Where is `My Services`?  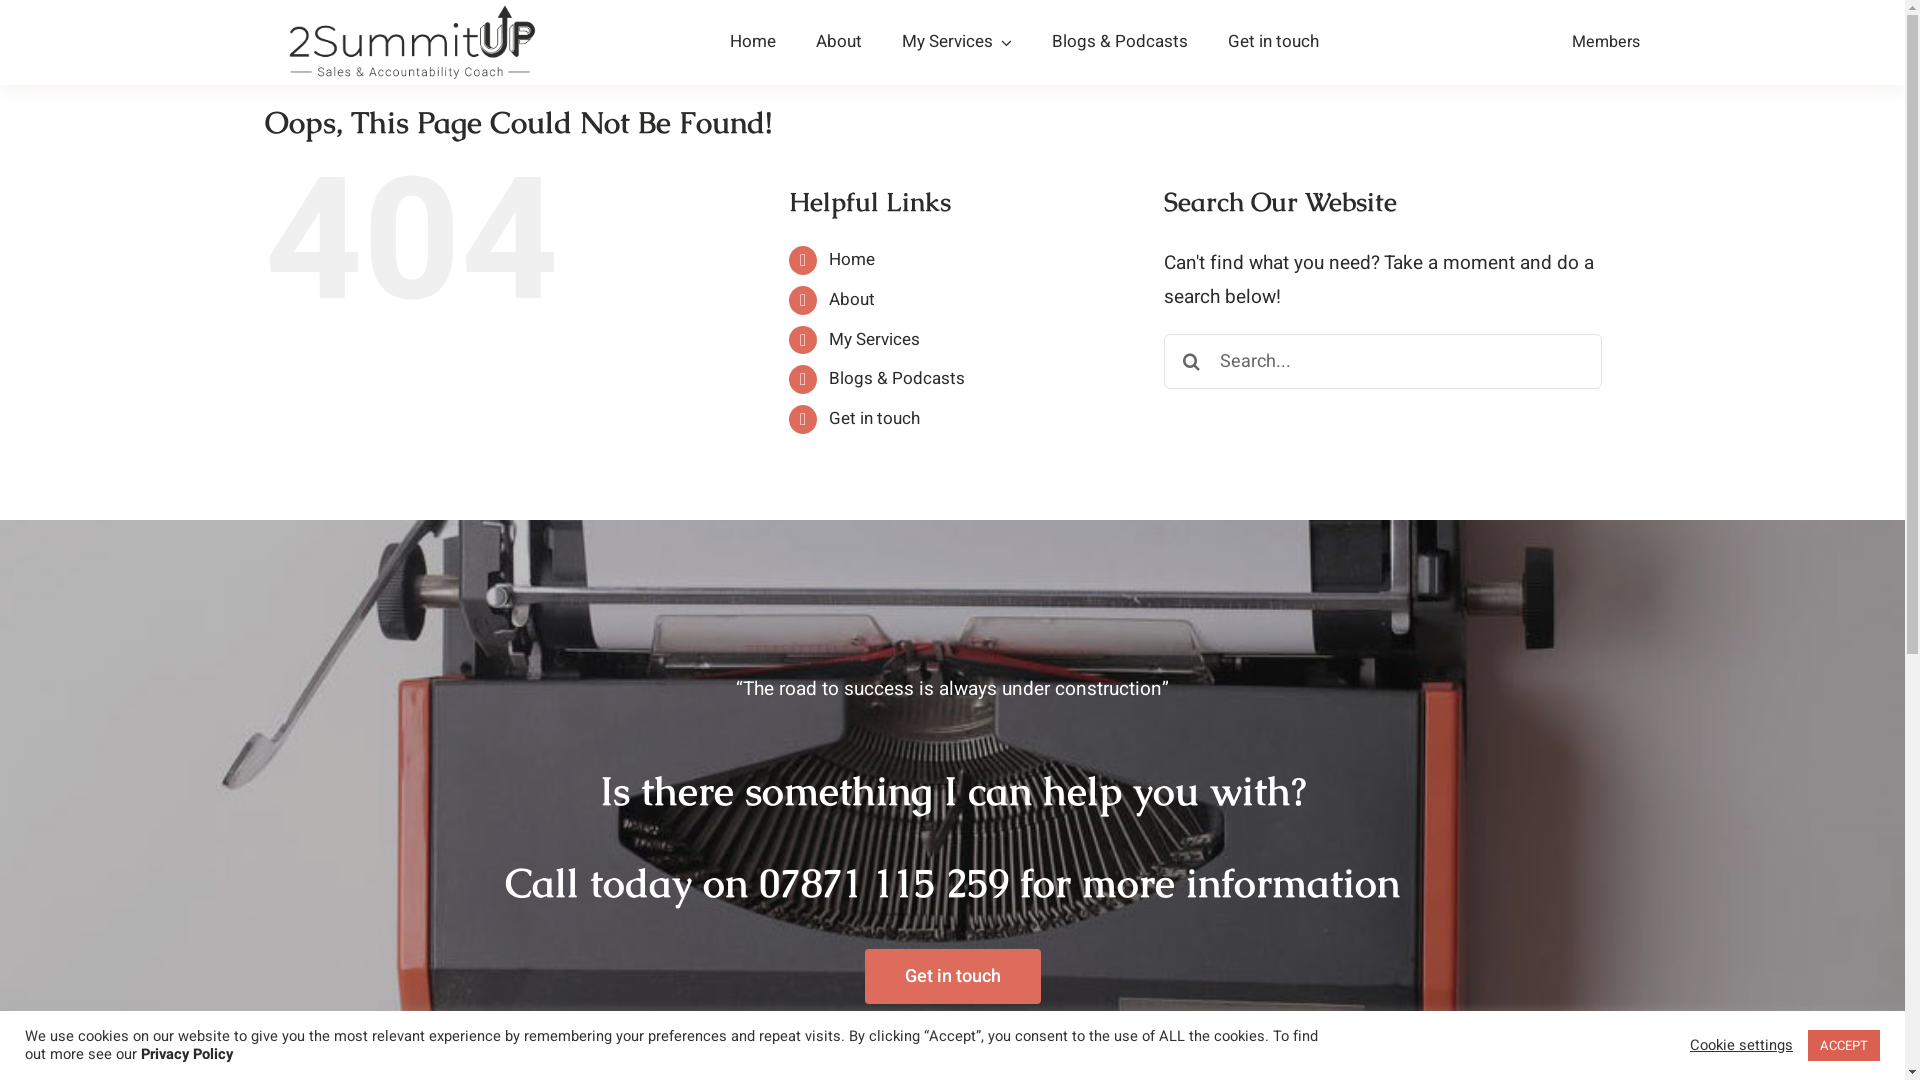
My Services is located at coordinates (874, 340).